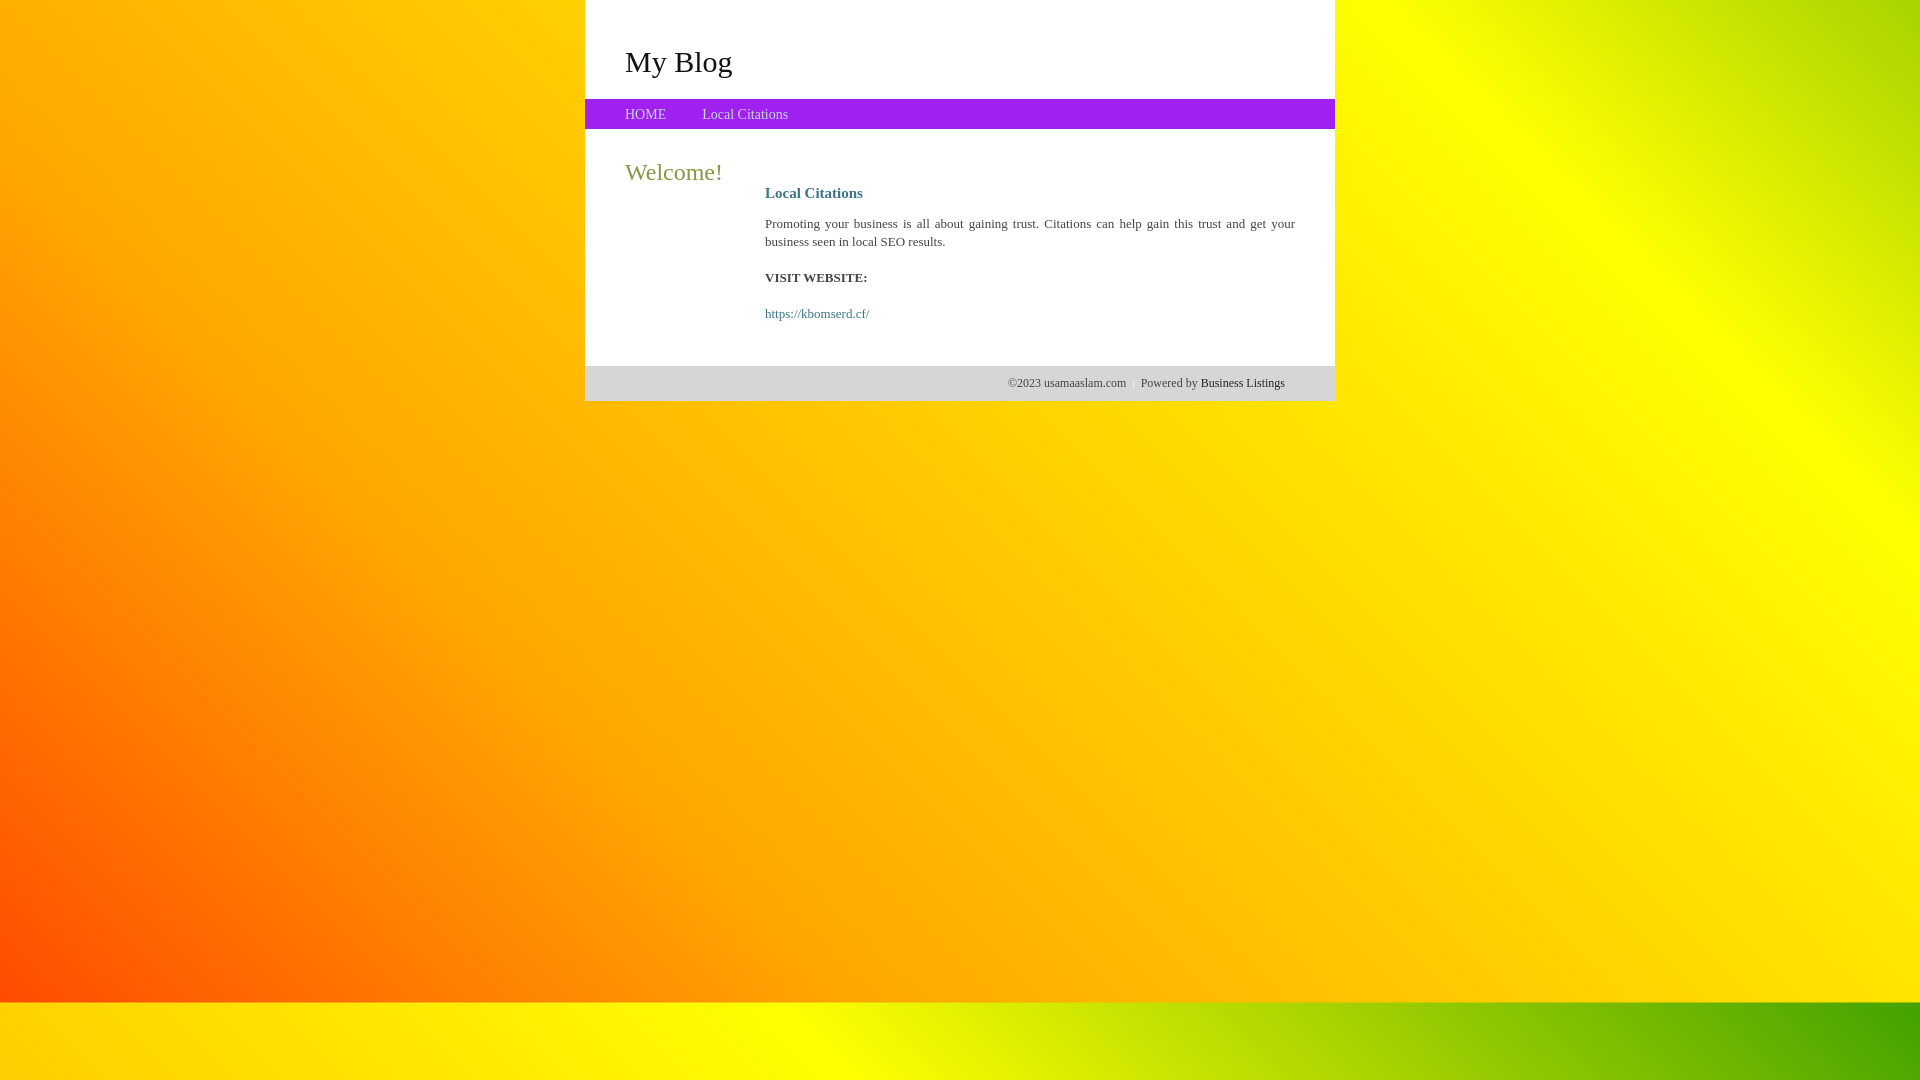 The width and height of the screenshot is (1920, 1080). Describe the element at coordinates (646, 114) in the screenshot. I see `HOME` at that location.